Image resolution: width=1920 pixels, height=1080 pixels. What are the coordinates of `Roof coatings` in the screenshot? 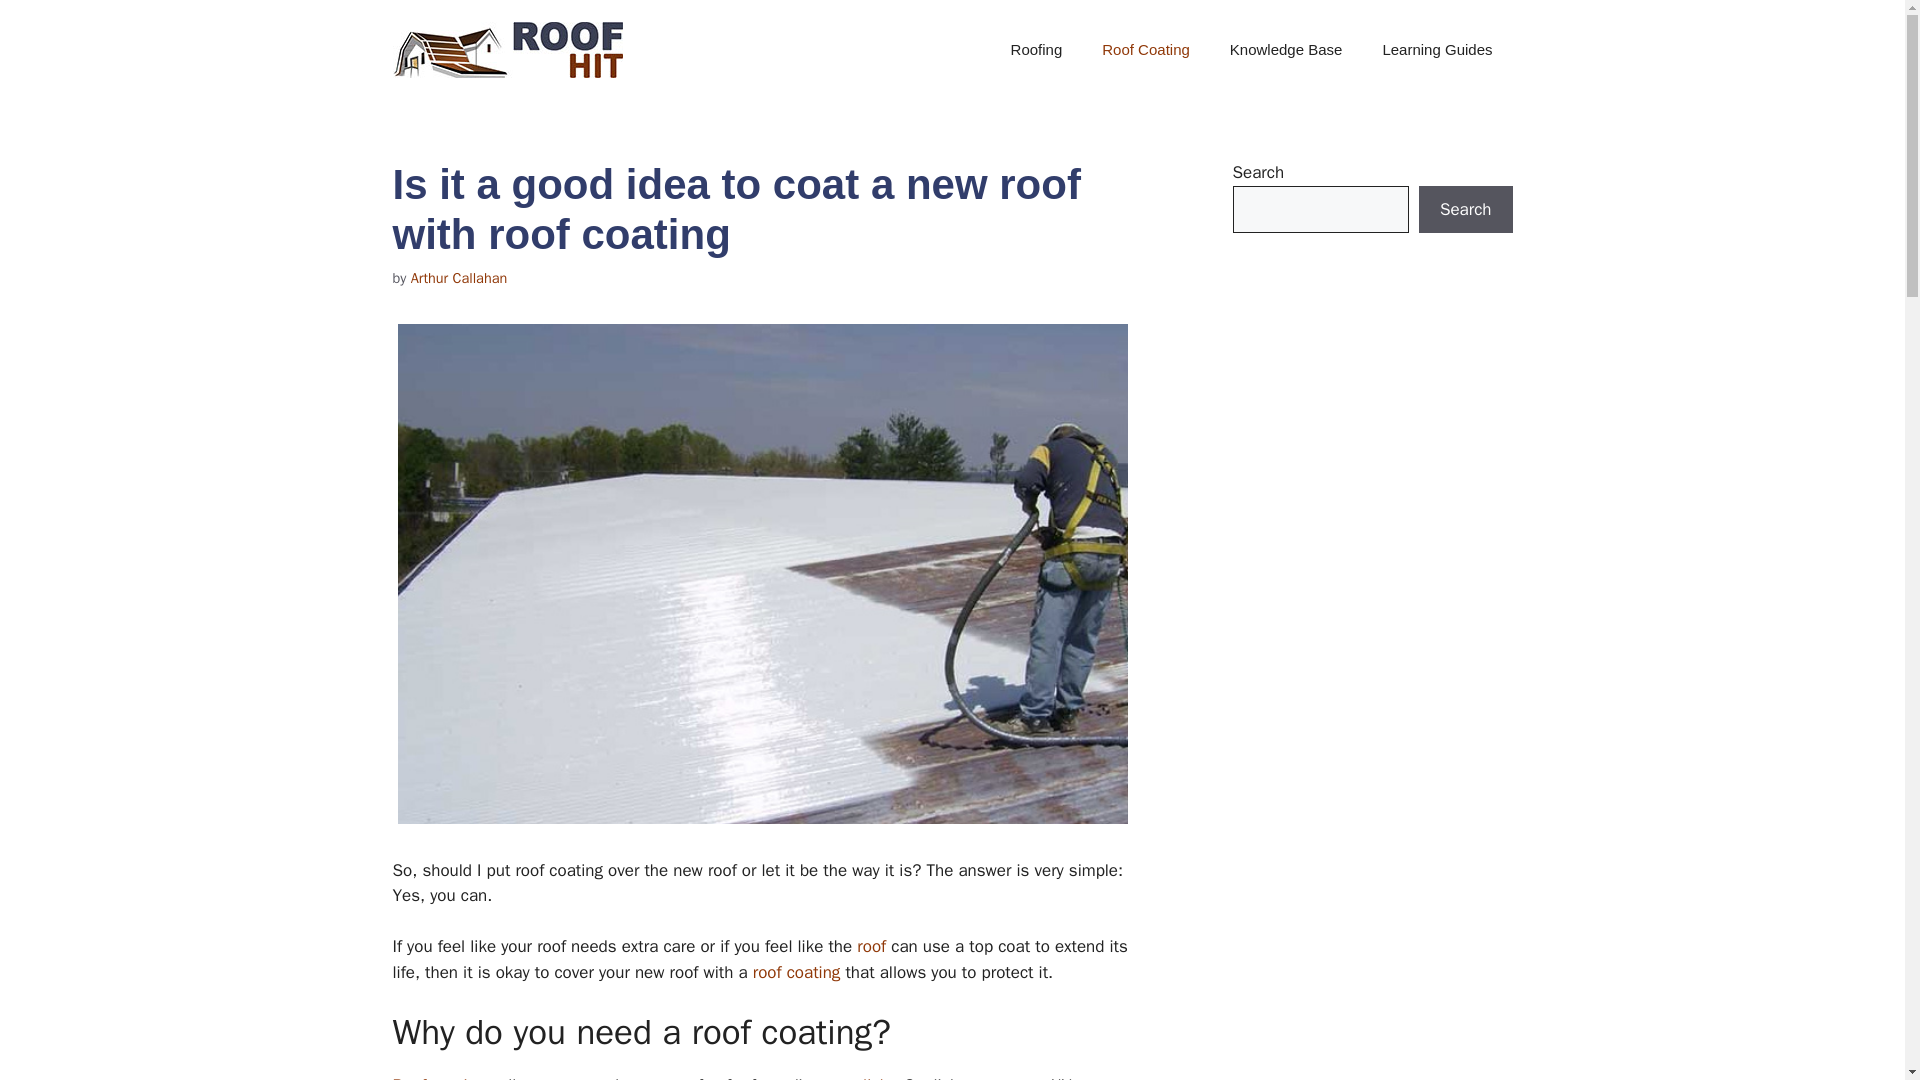 It's located at (442, 1077).